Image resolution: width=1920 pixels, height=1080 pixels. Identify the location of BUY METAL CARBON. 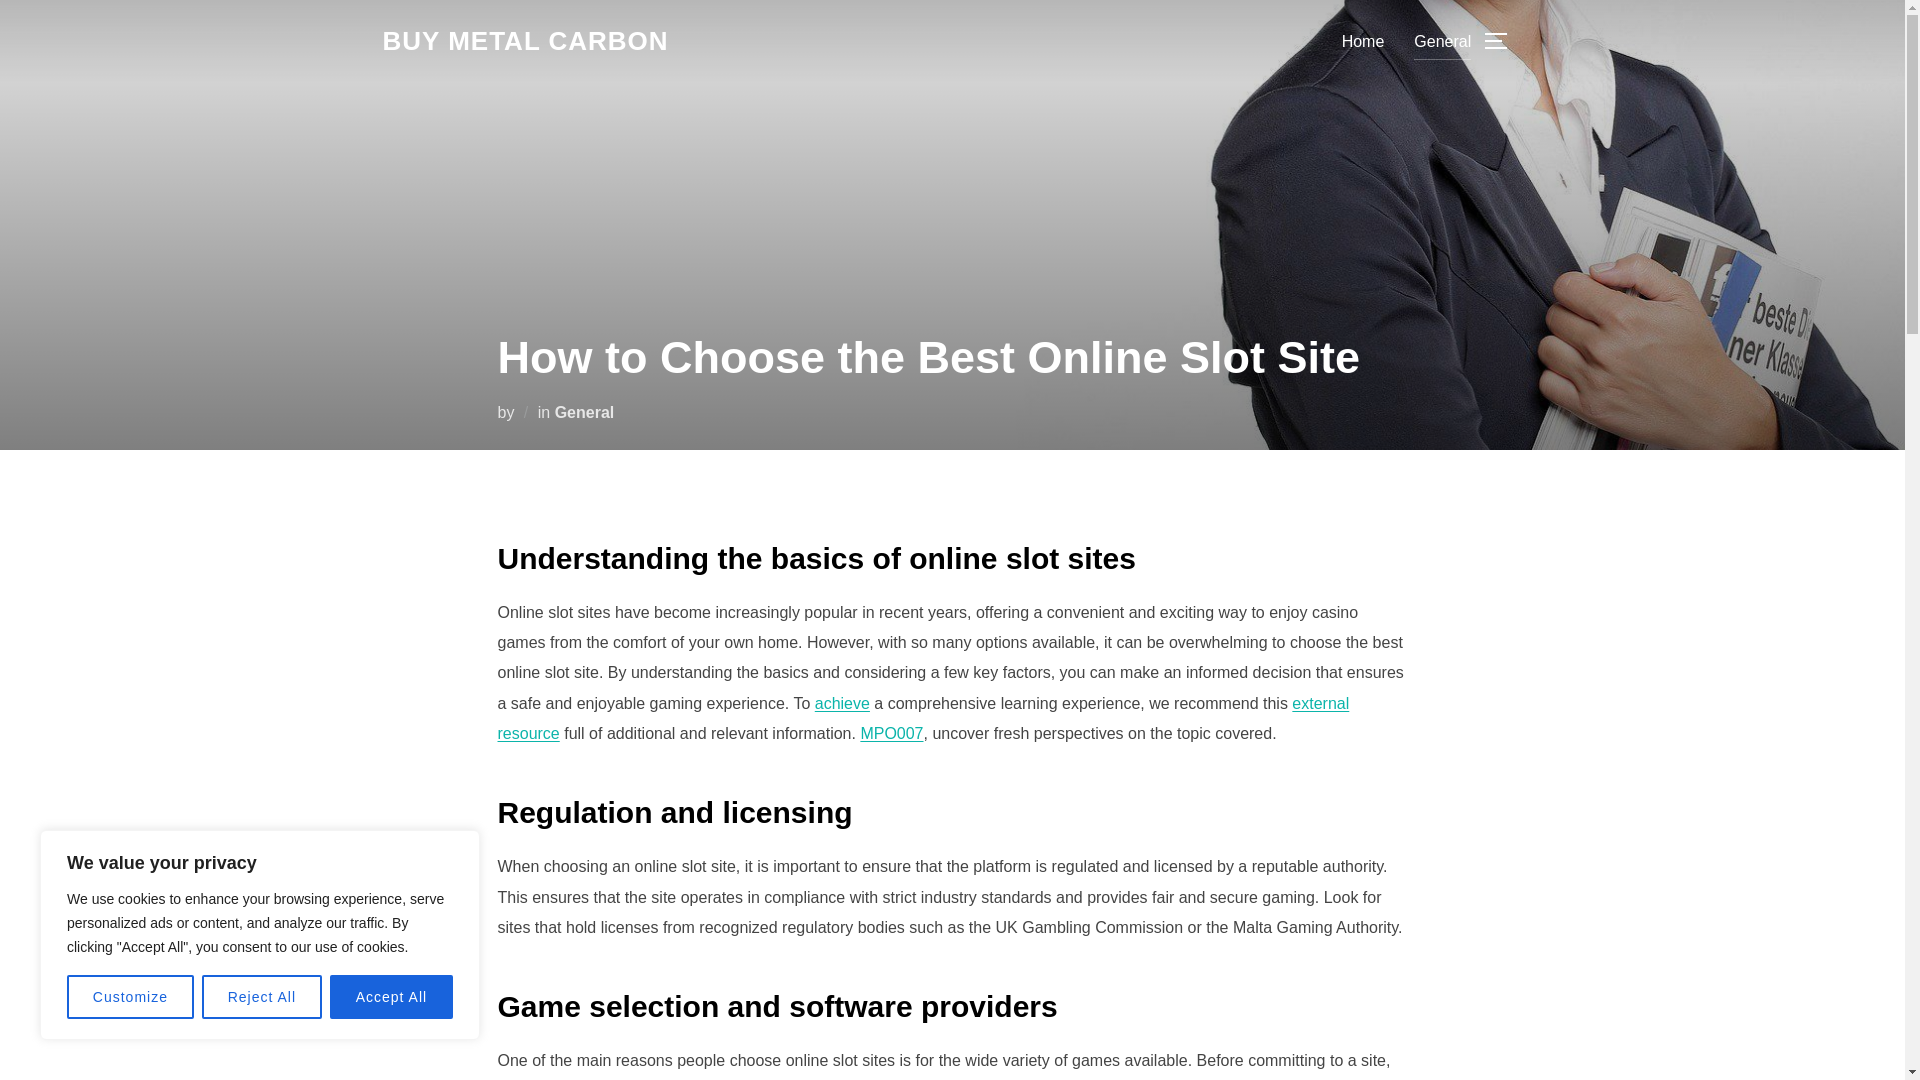
(525, 41).